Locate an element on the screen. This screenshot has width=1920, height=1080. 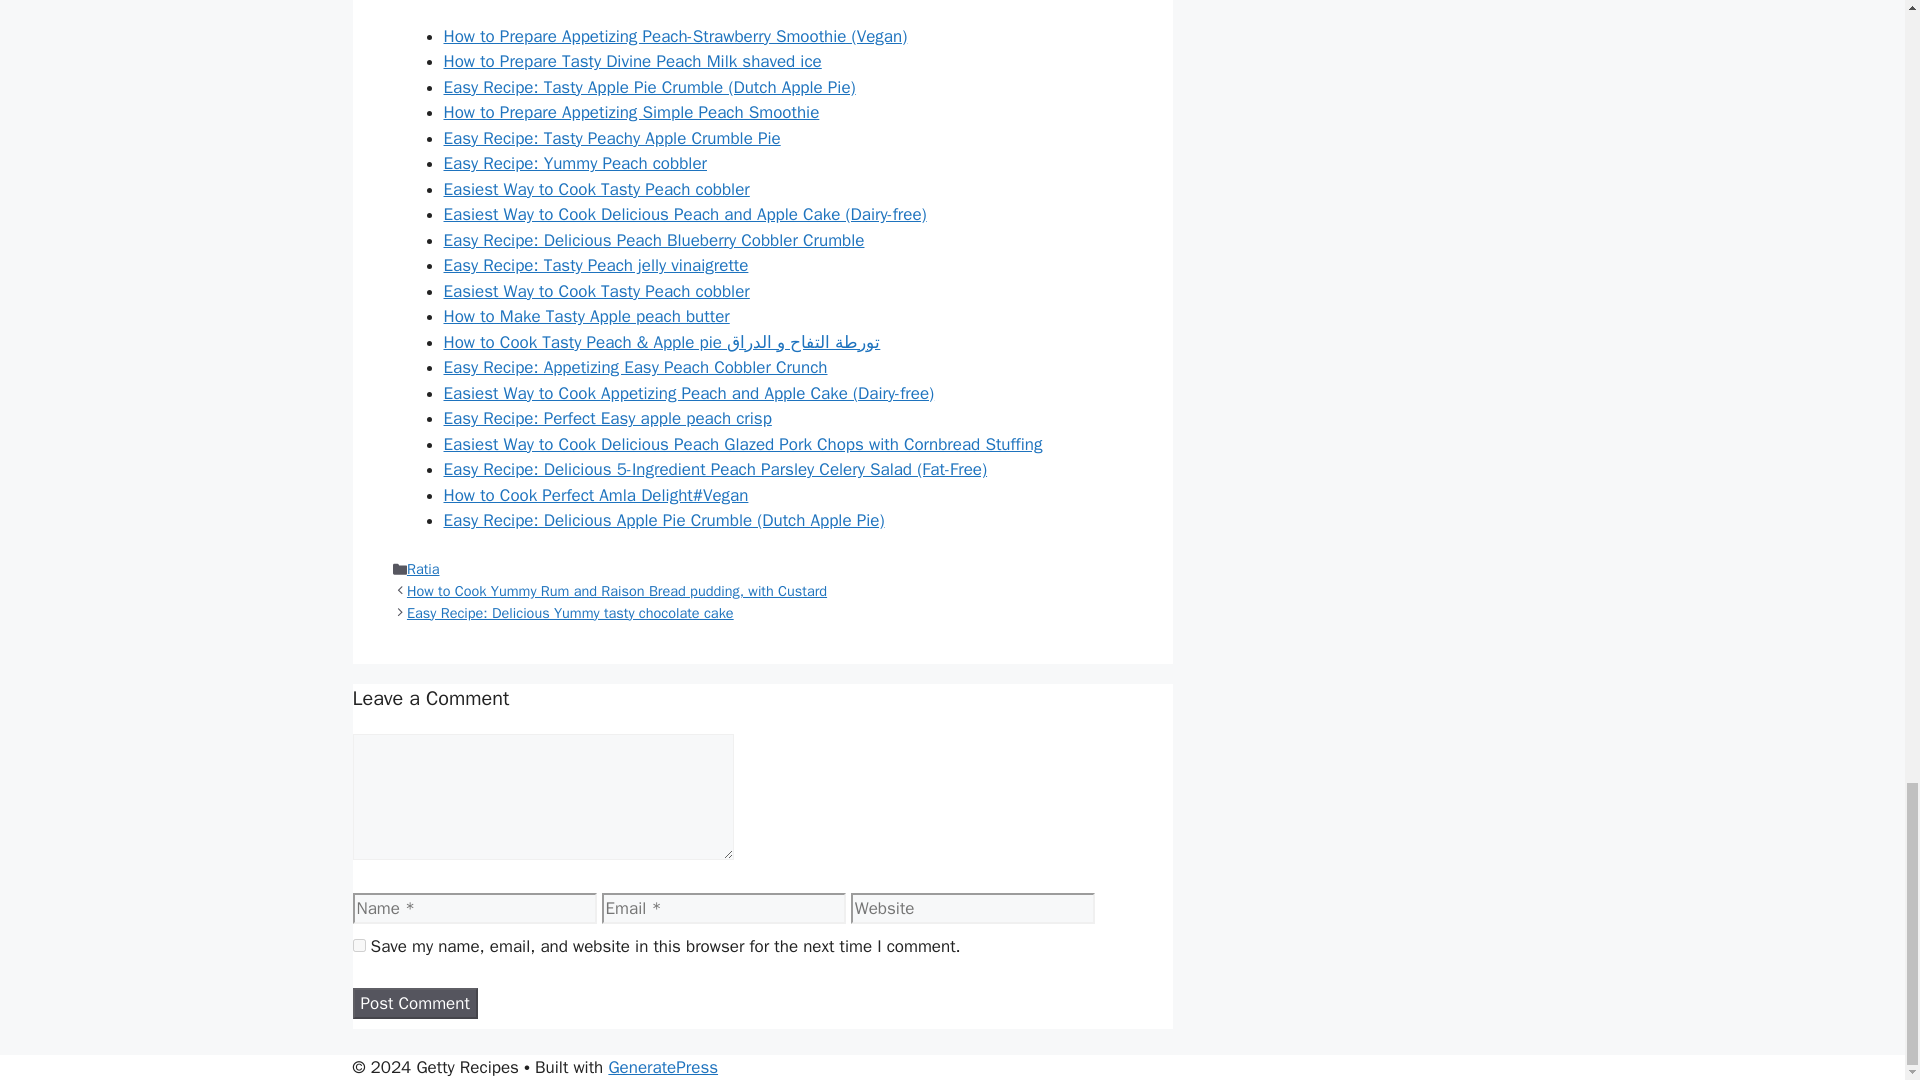
Easiest Way to Cook Tasty Peach cobbler is located at coordinates (596, 189).